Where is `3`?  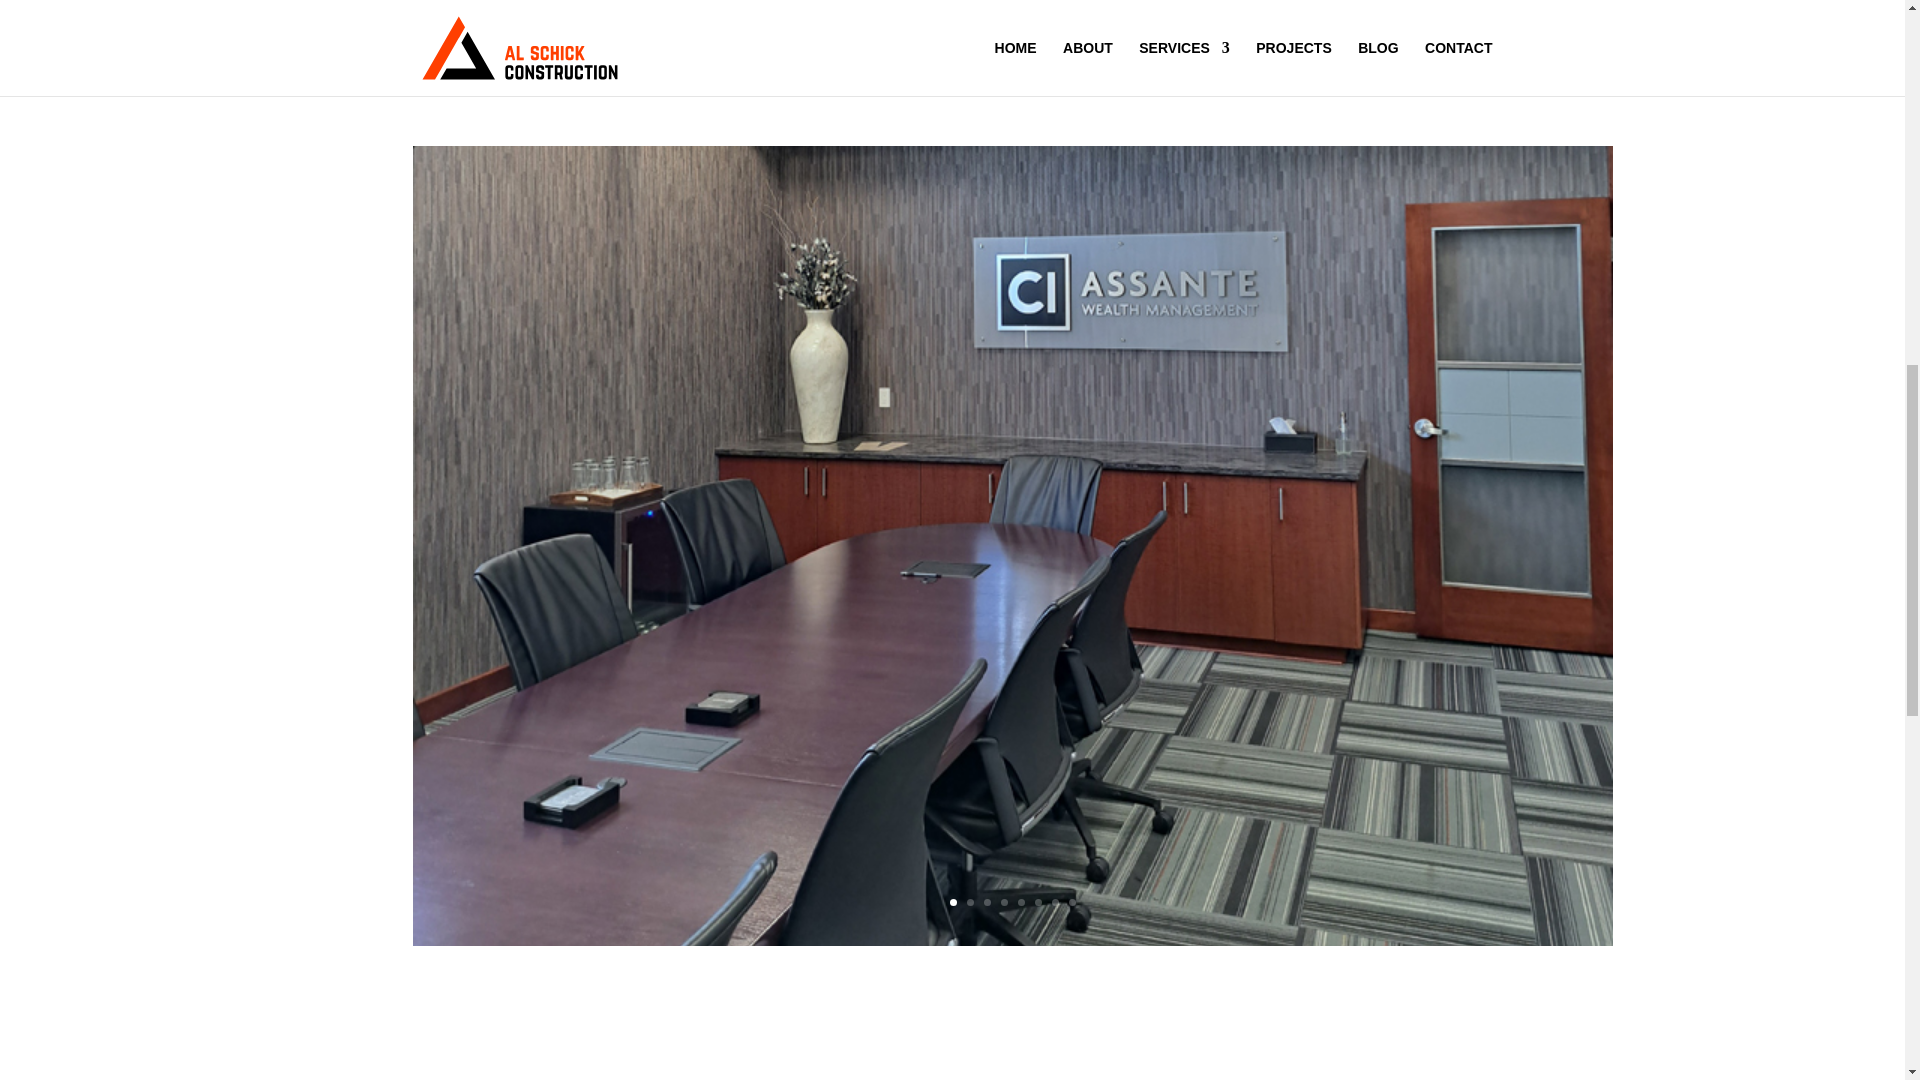
3 is located at coordinates (986, 902).